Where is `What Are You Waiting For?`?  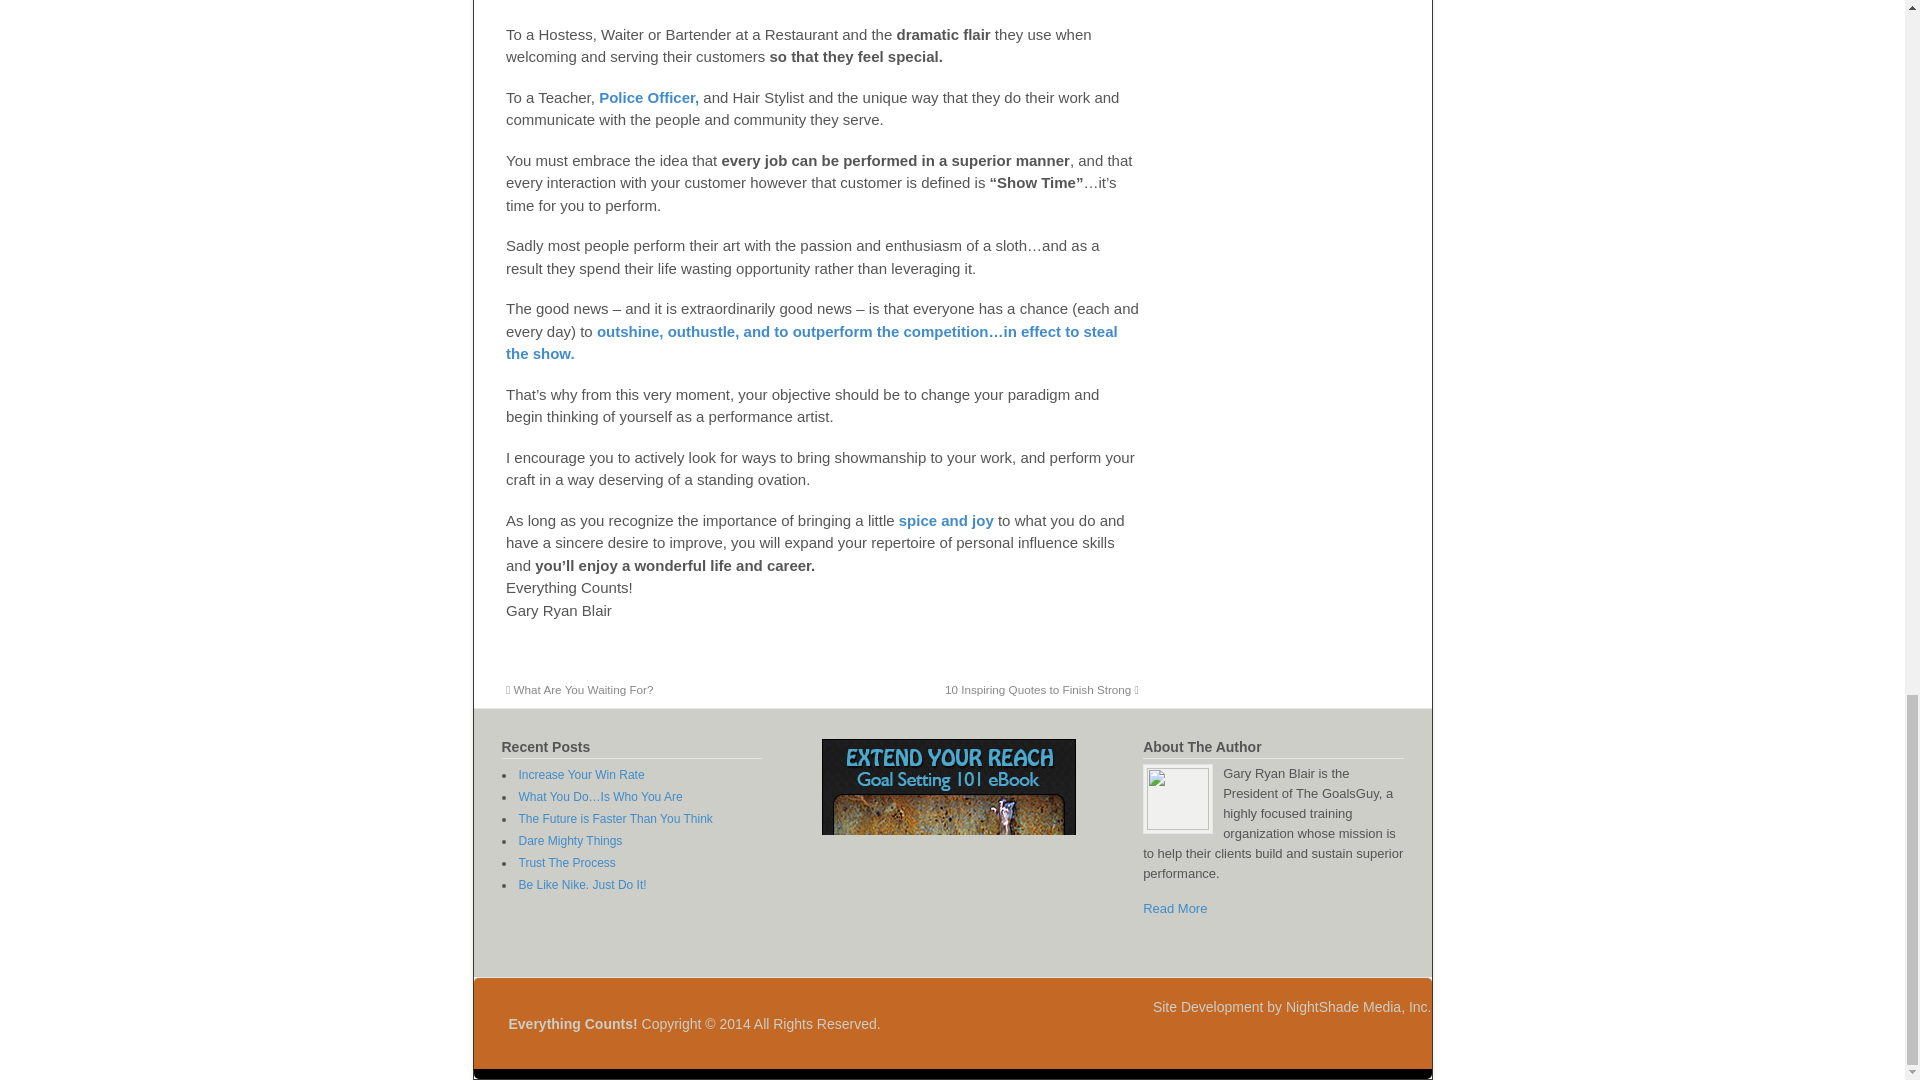
What Are You Waiting For? is located at coordinates (579, 688).